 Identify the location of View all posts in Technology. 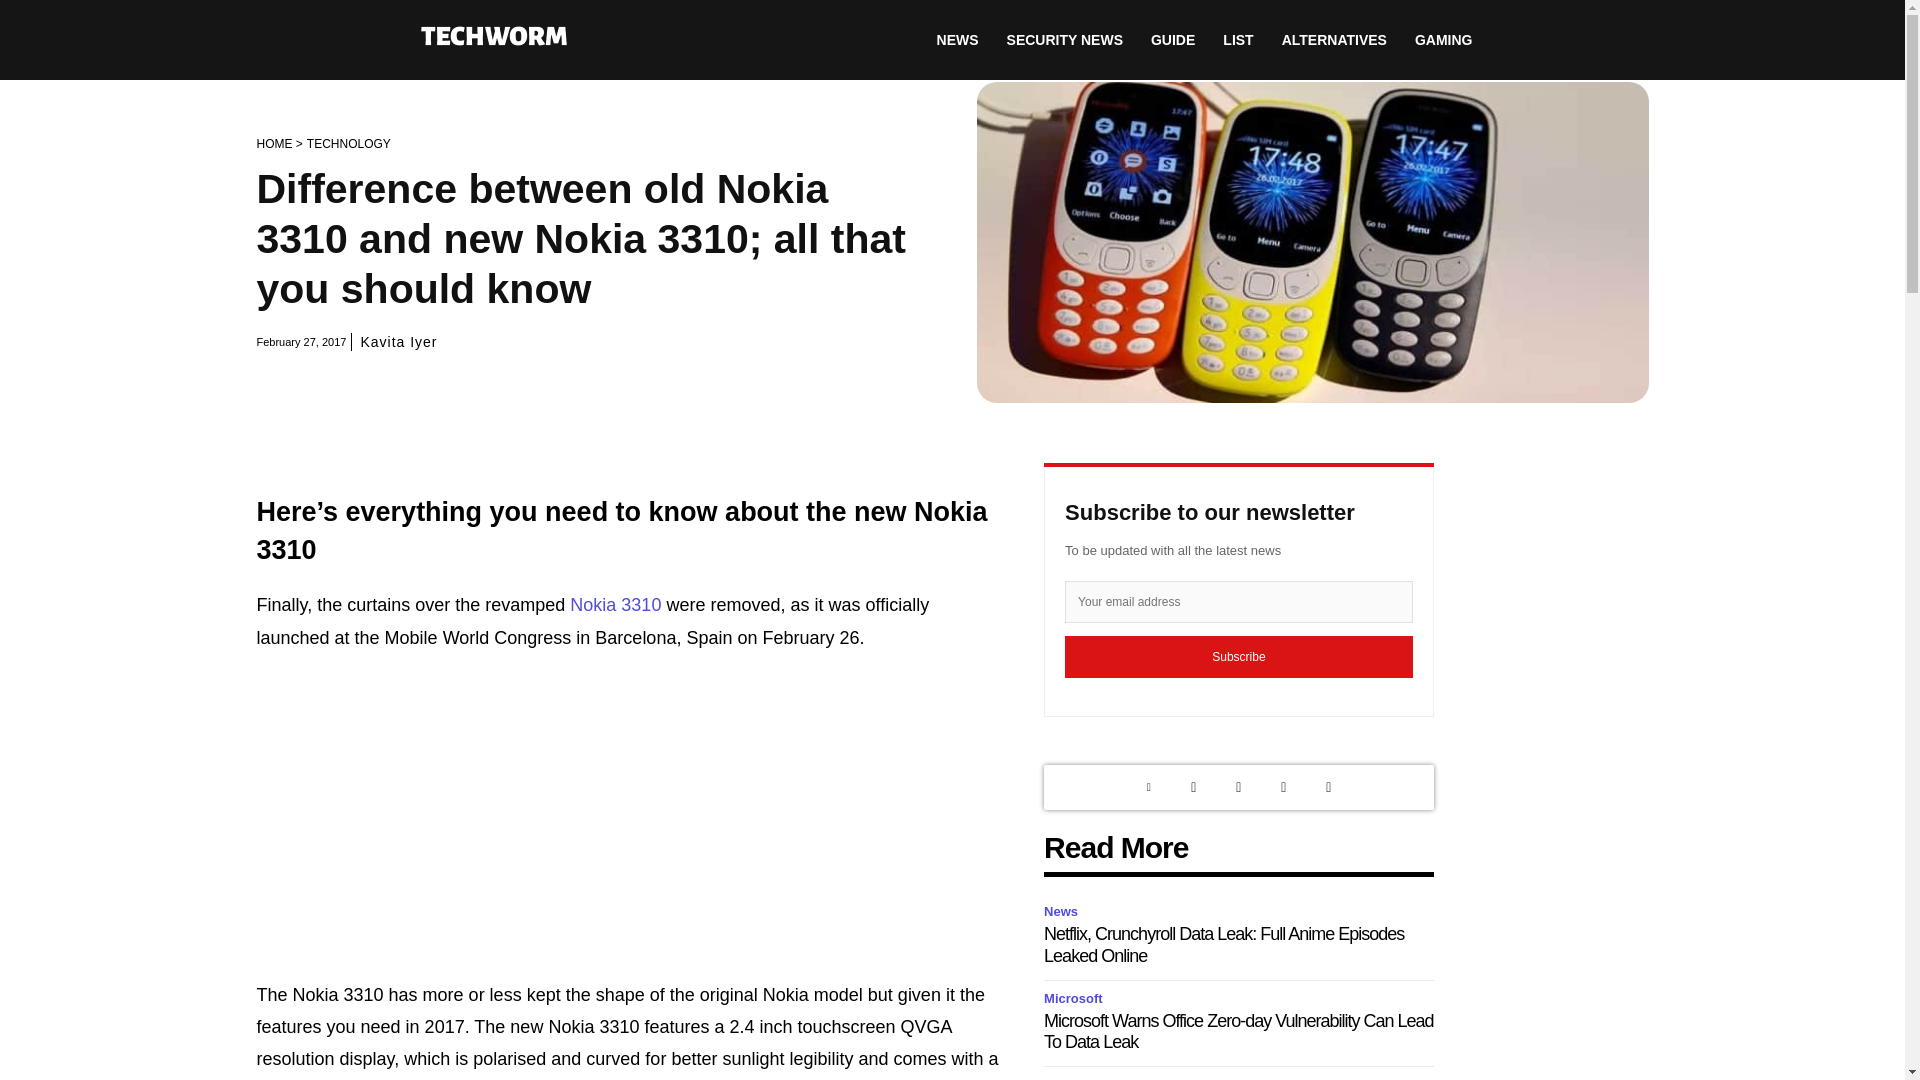
(349, 144).